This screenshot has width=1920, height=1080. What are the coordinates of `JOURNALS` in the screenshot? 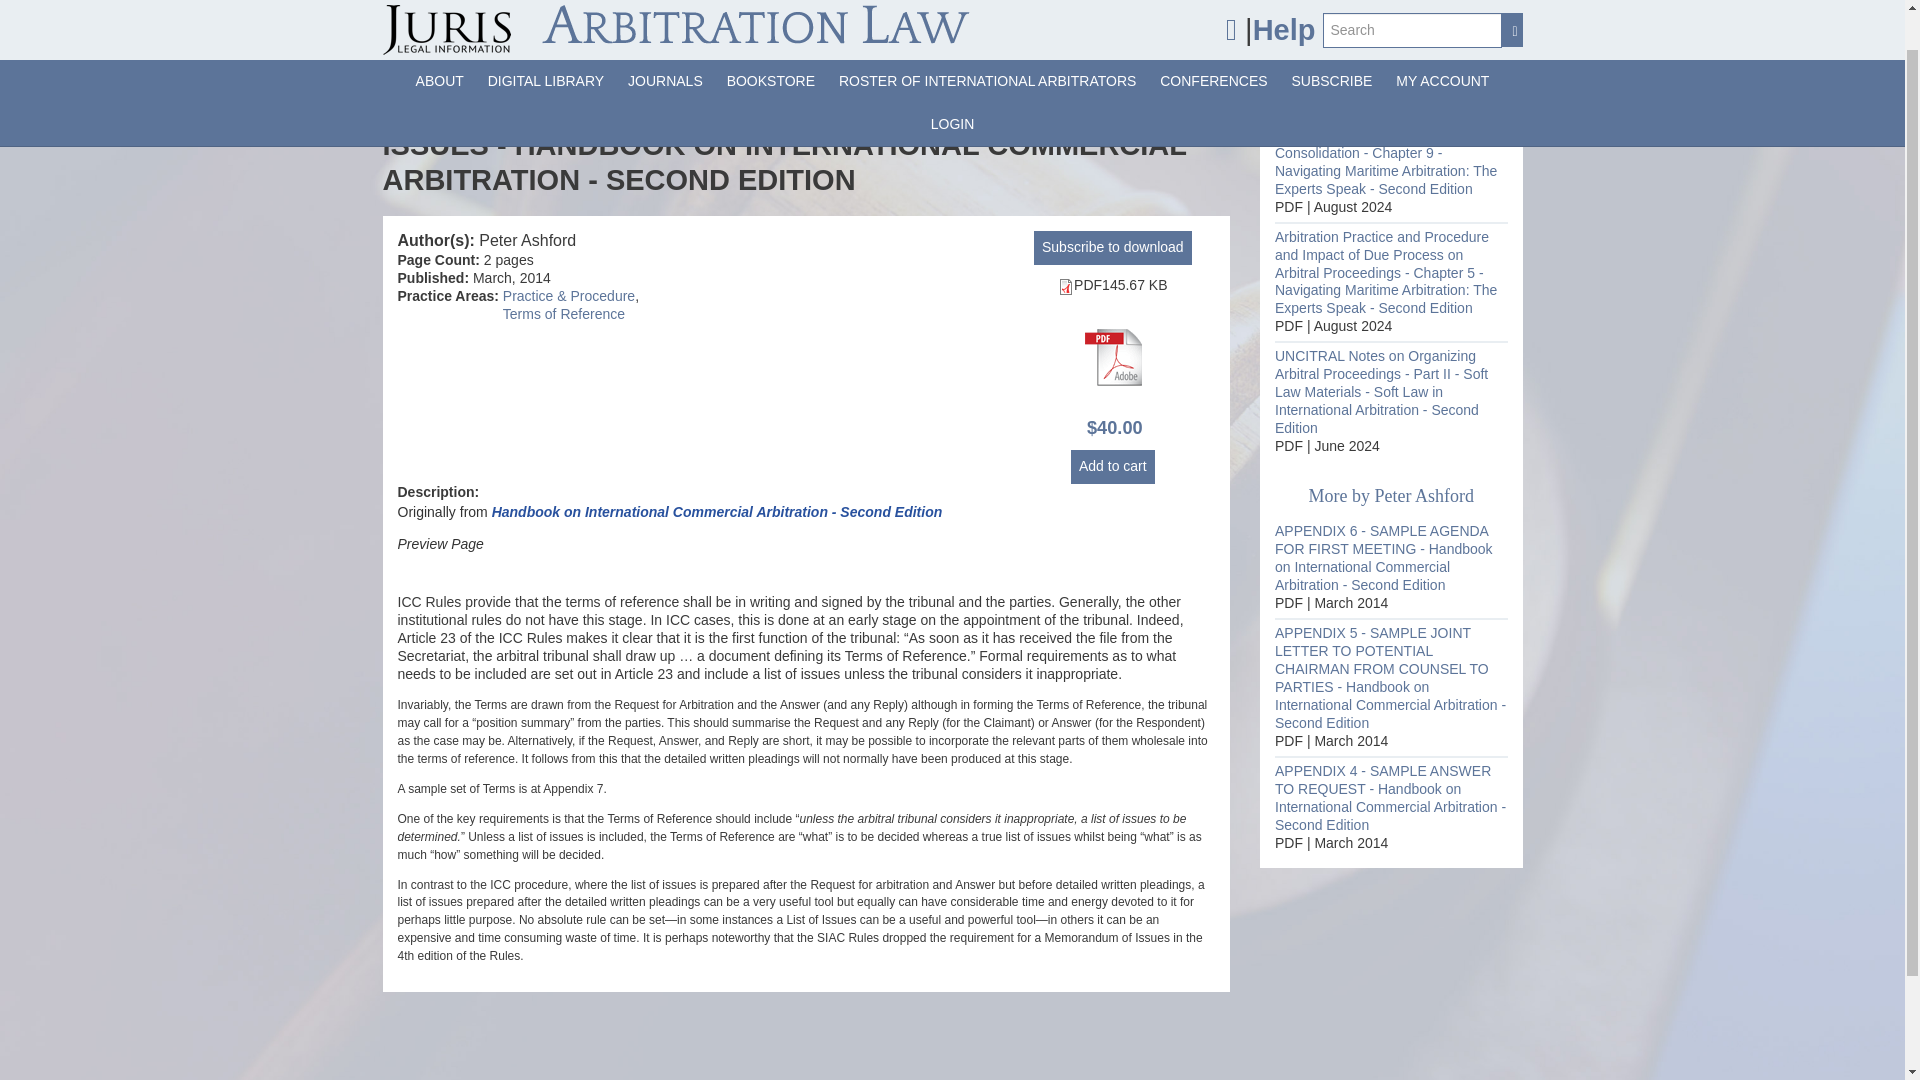 It's located at (665, 40).